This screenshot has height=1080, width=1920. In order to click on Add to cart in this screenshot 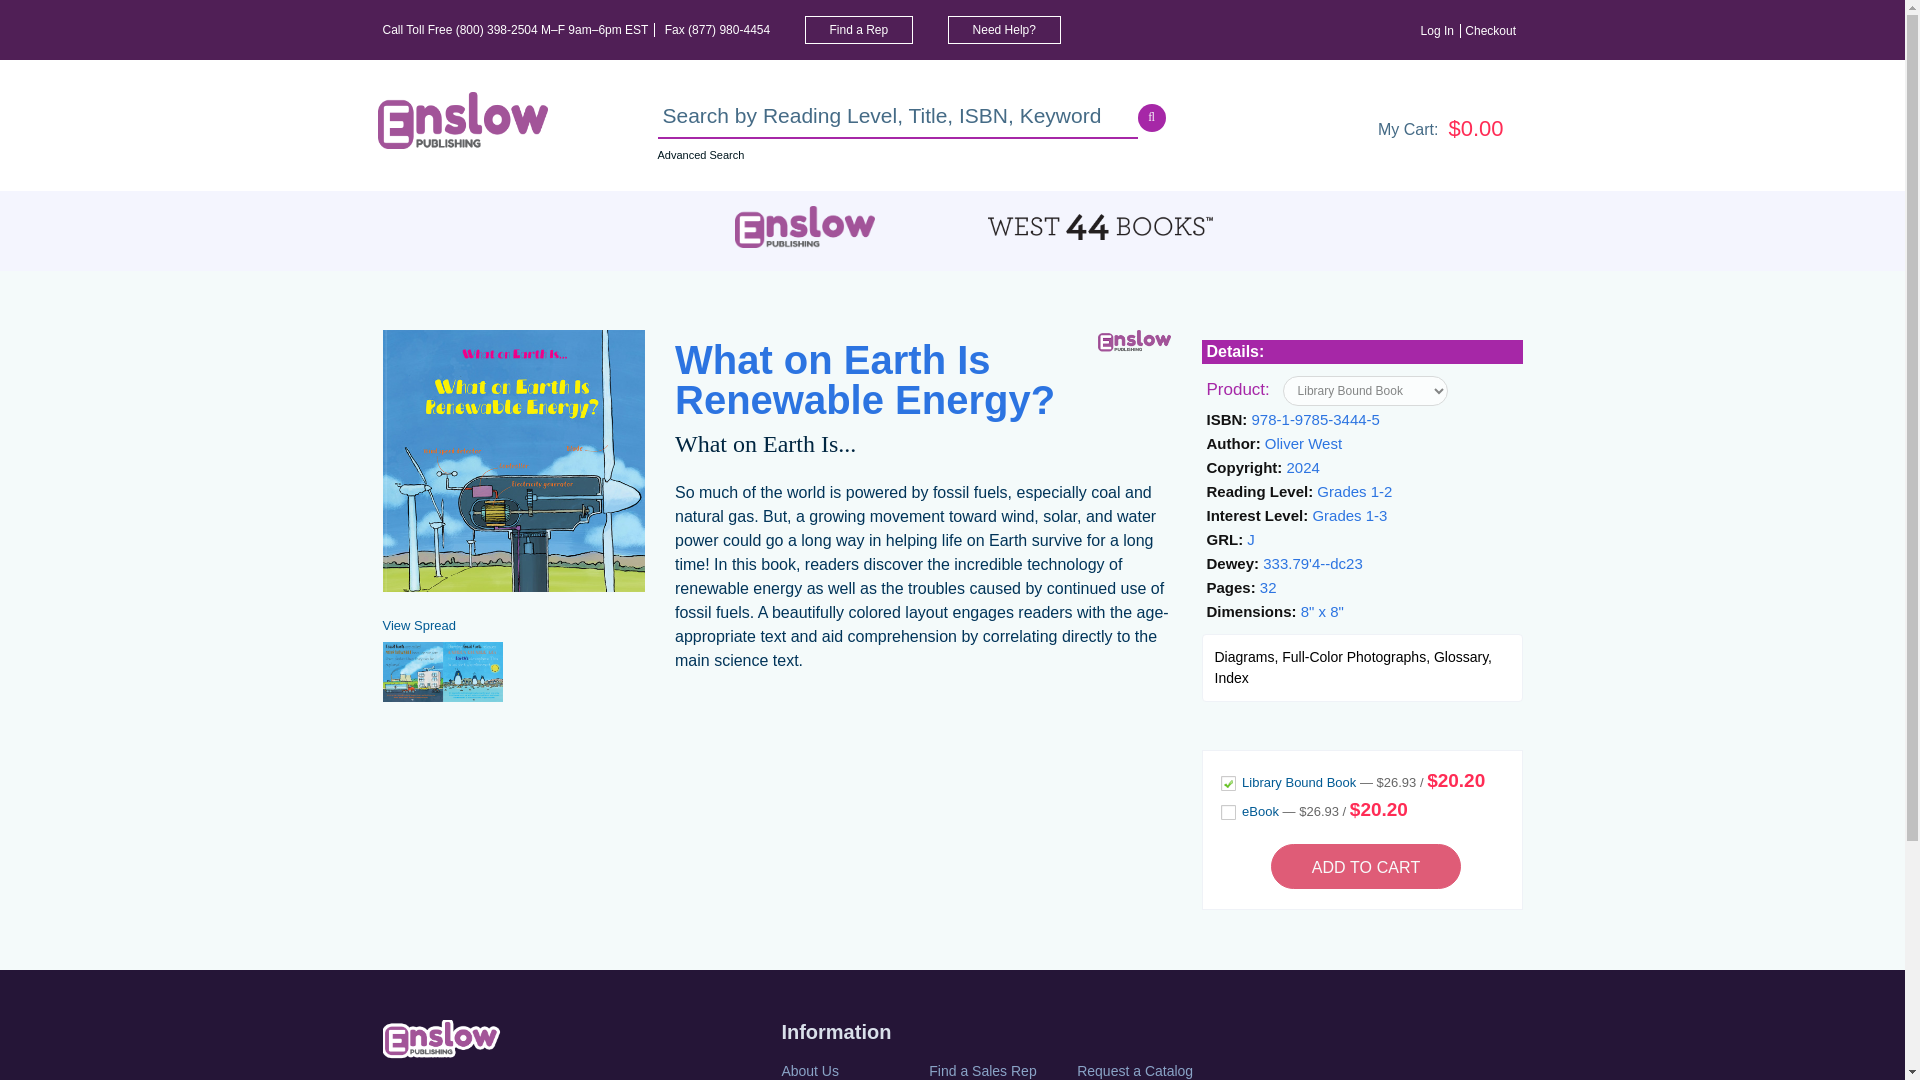, I will do `click(1366, 866)`.